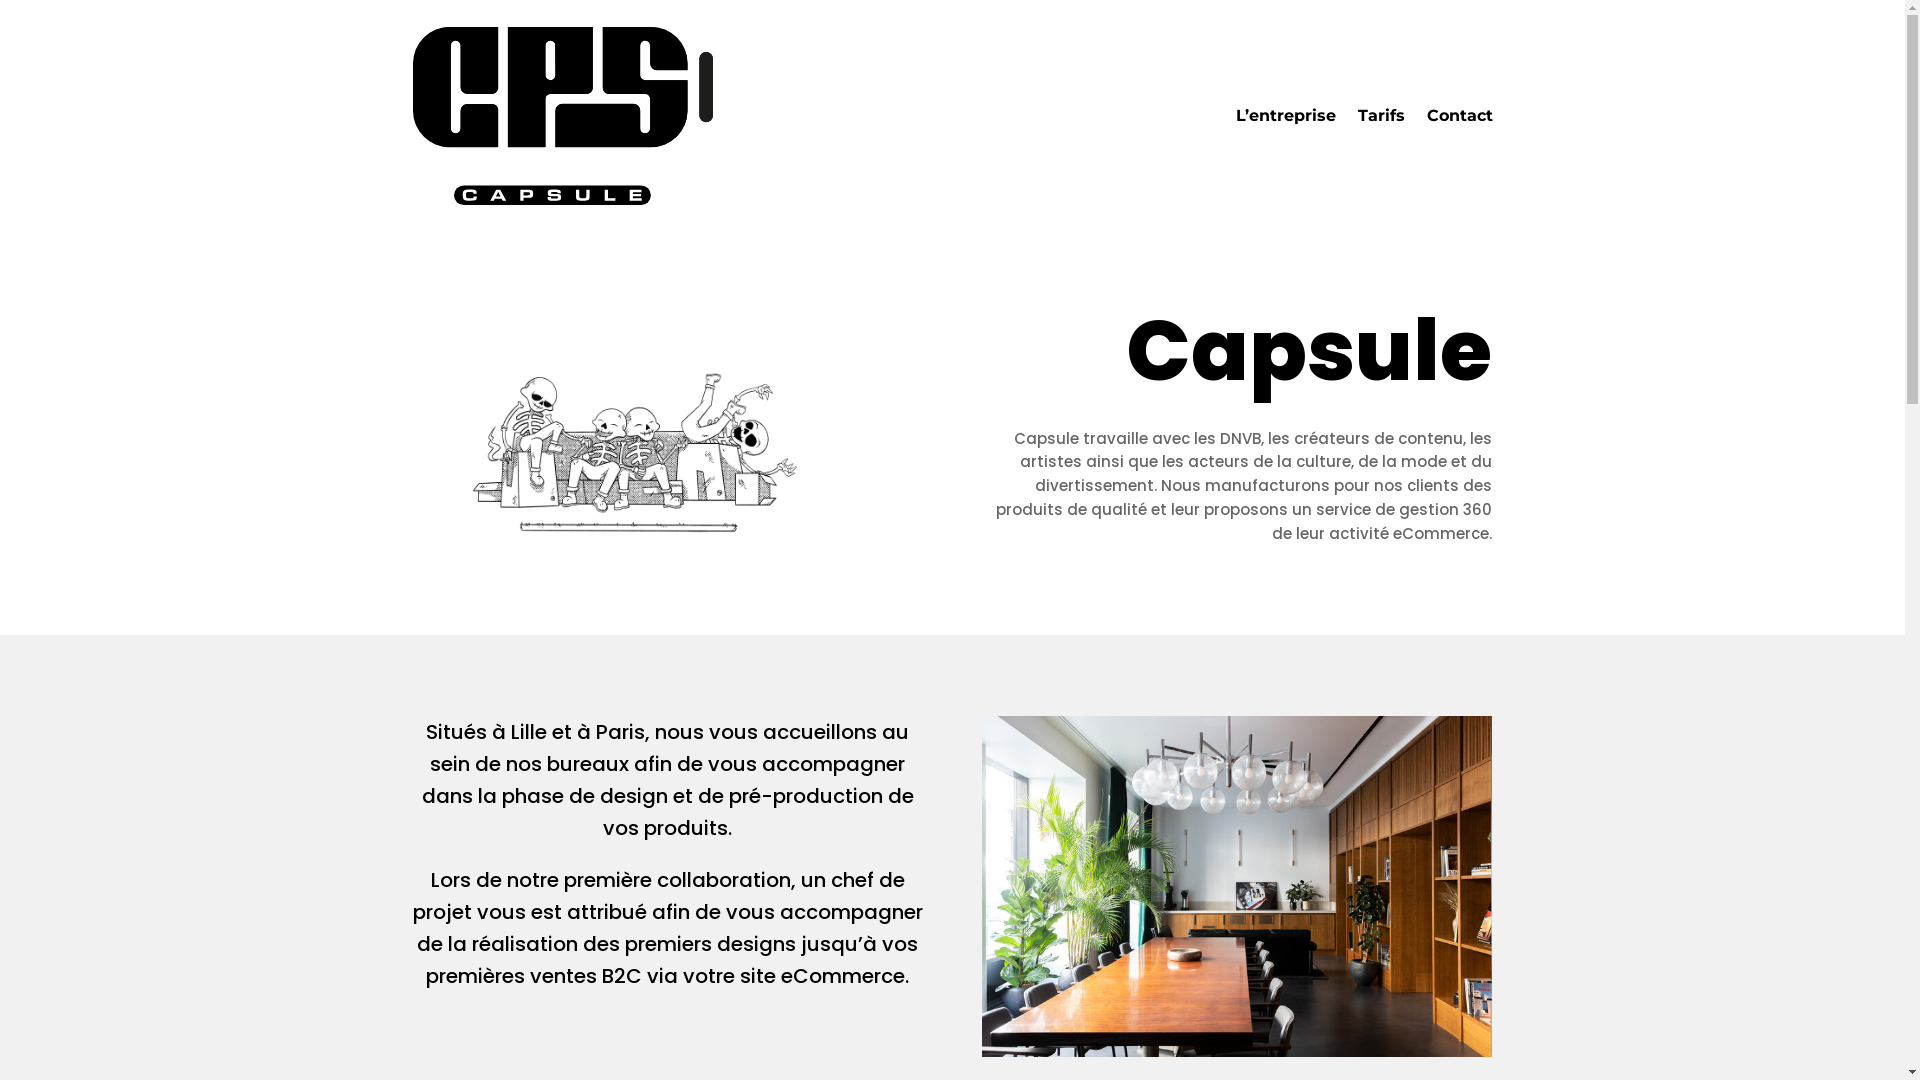 This screenshot has height=1080, width=1920. Describe the element at coordinates (1459, 116) in the screenshot. I see `Contact` at that location.